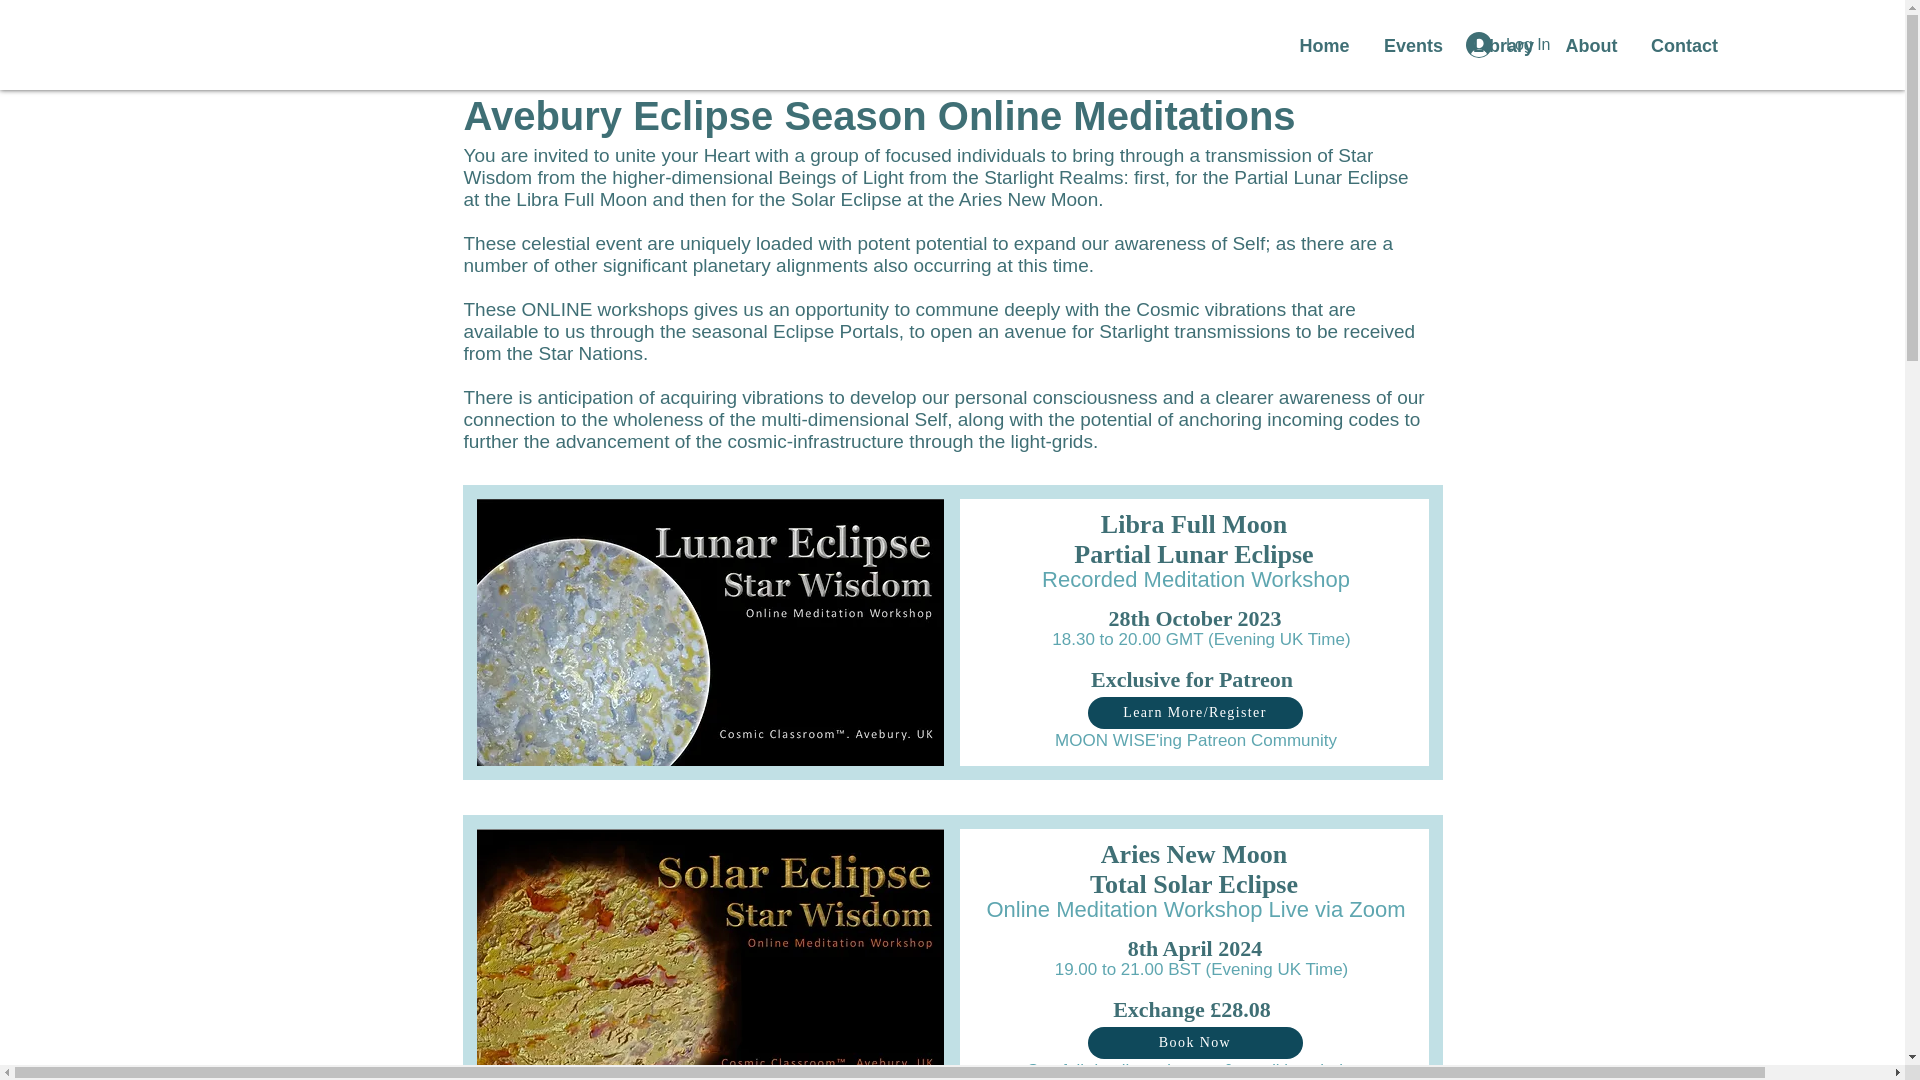 Image resolution: width=1920 pixels, height=1080 pixels. I want to click on Log In, so click(1508, 44).